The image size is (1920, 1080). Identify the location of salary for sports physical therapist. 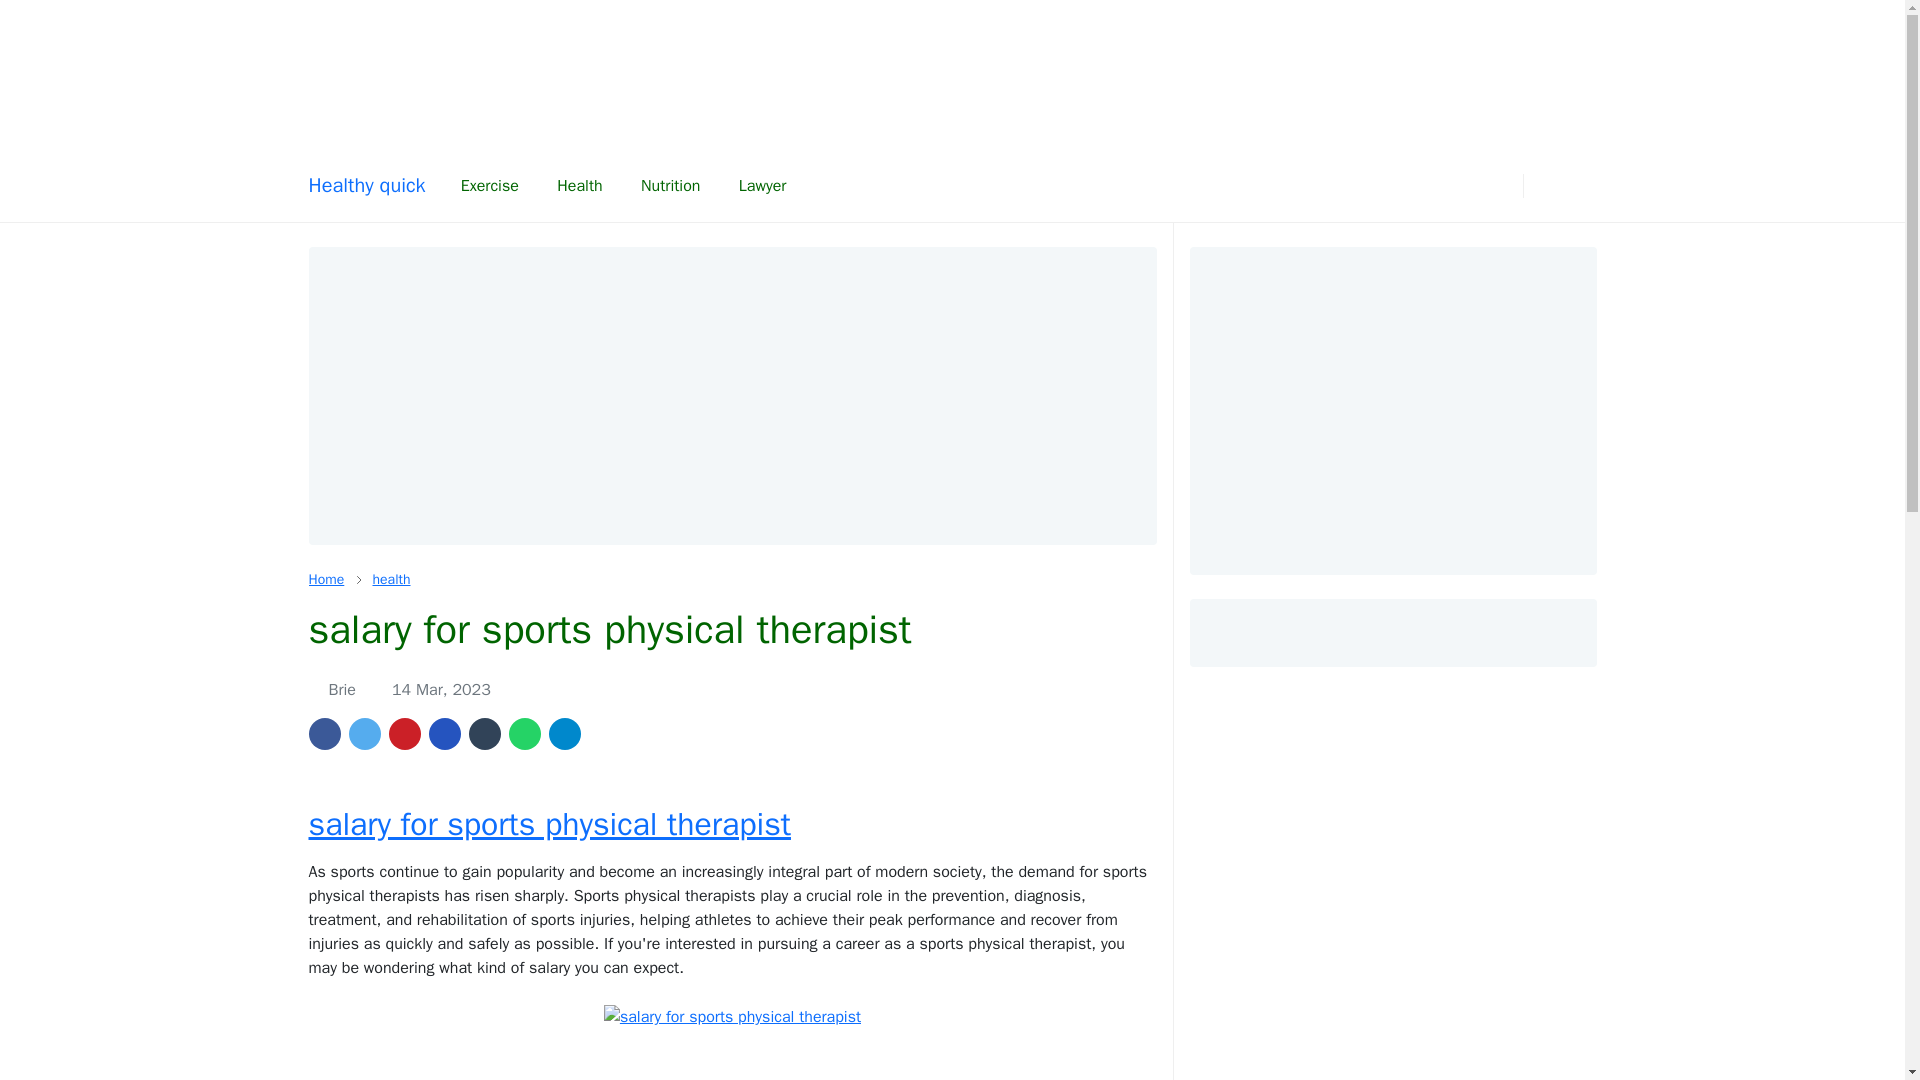
(732, 1017).